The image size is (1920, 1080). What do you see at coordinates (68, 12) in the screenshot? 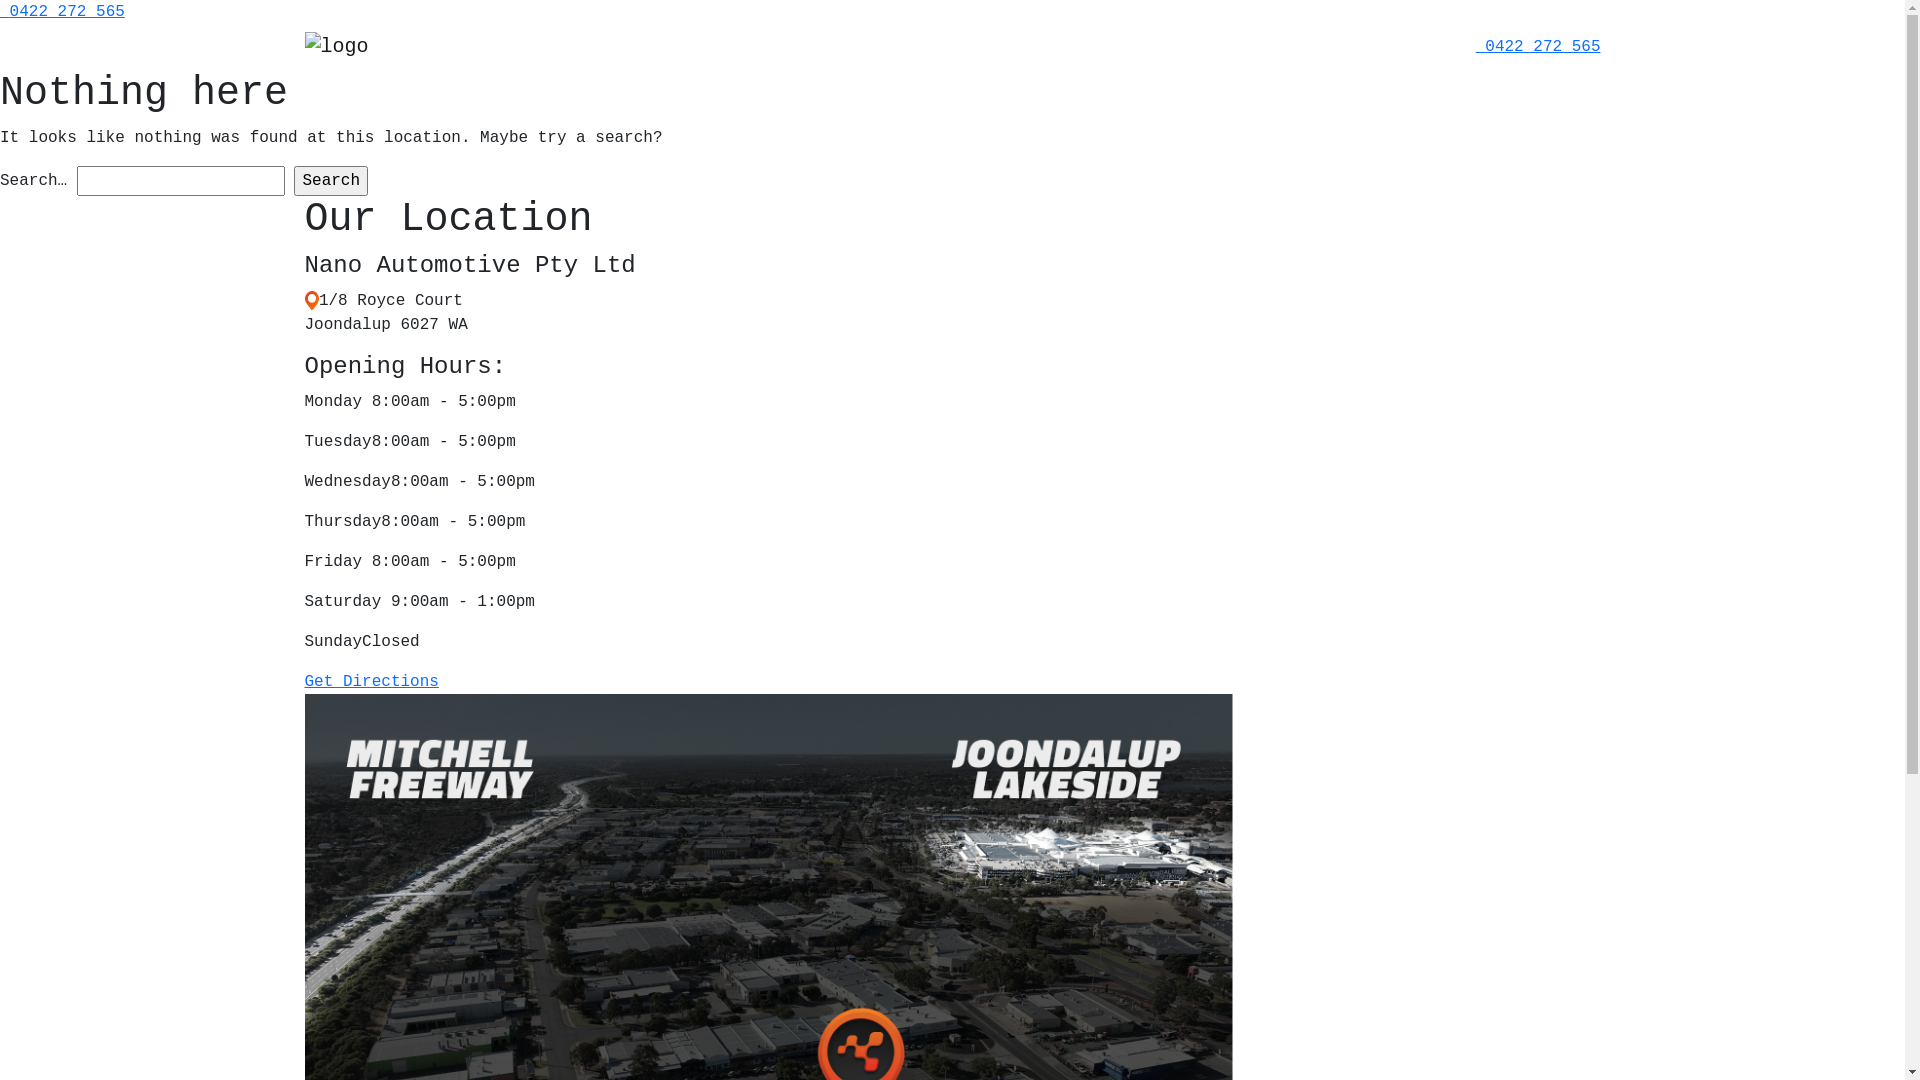
I see `0422 272 565` at bounding box center [68, 12].